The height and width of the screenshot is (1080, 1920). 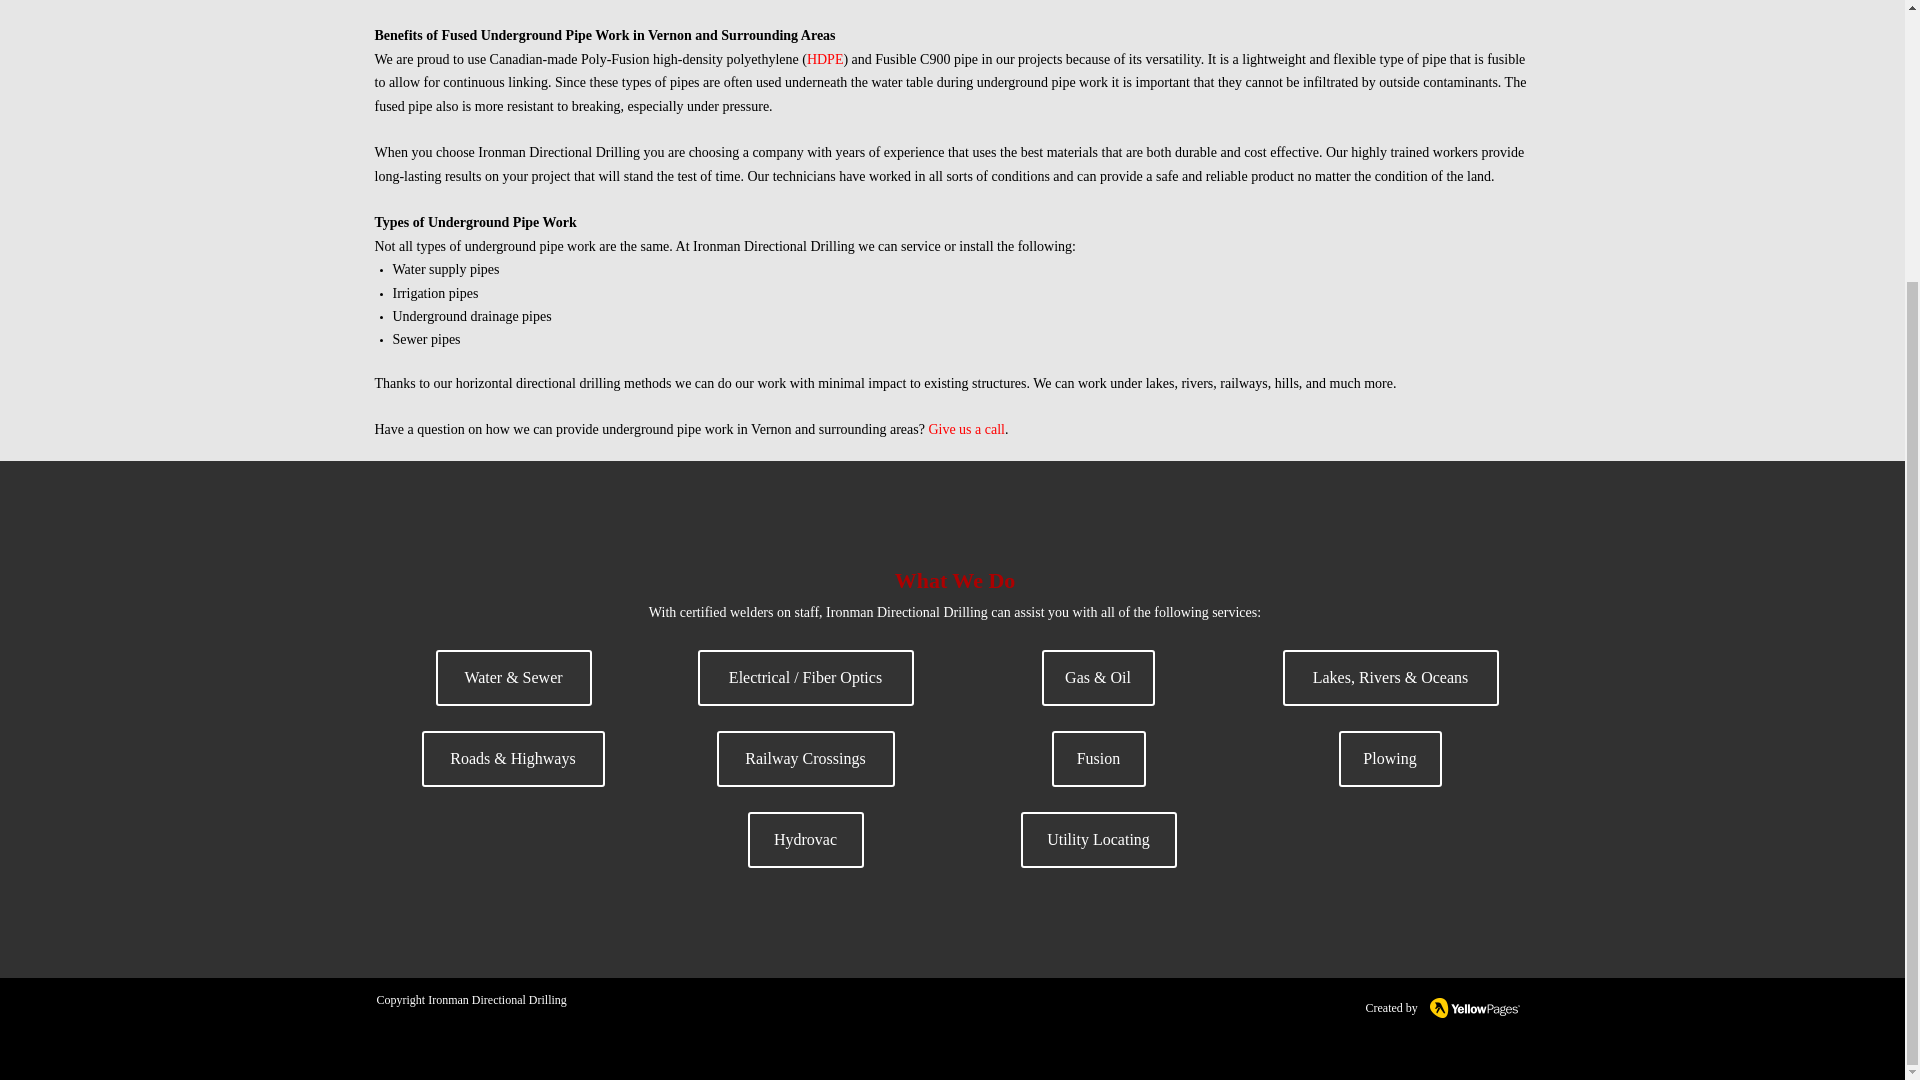 What do you see at coordinates (1099, 759) in the screenshot?
I see `Fusion` at bounding box center [1099, 759].